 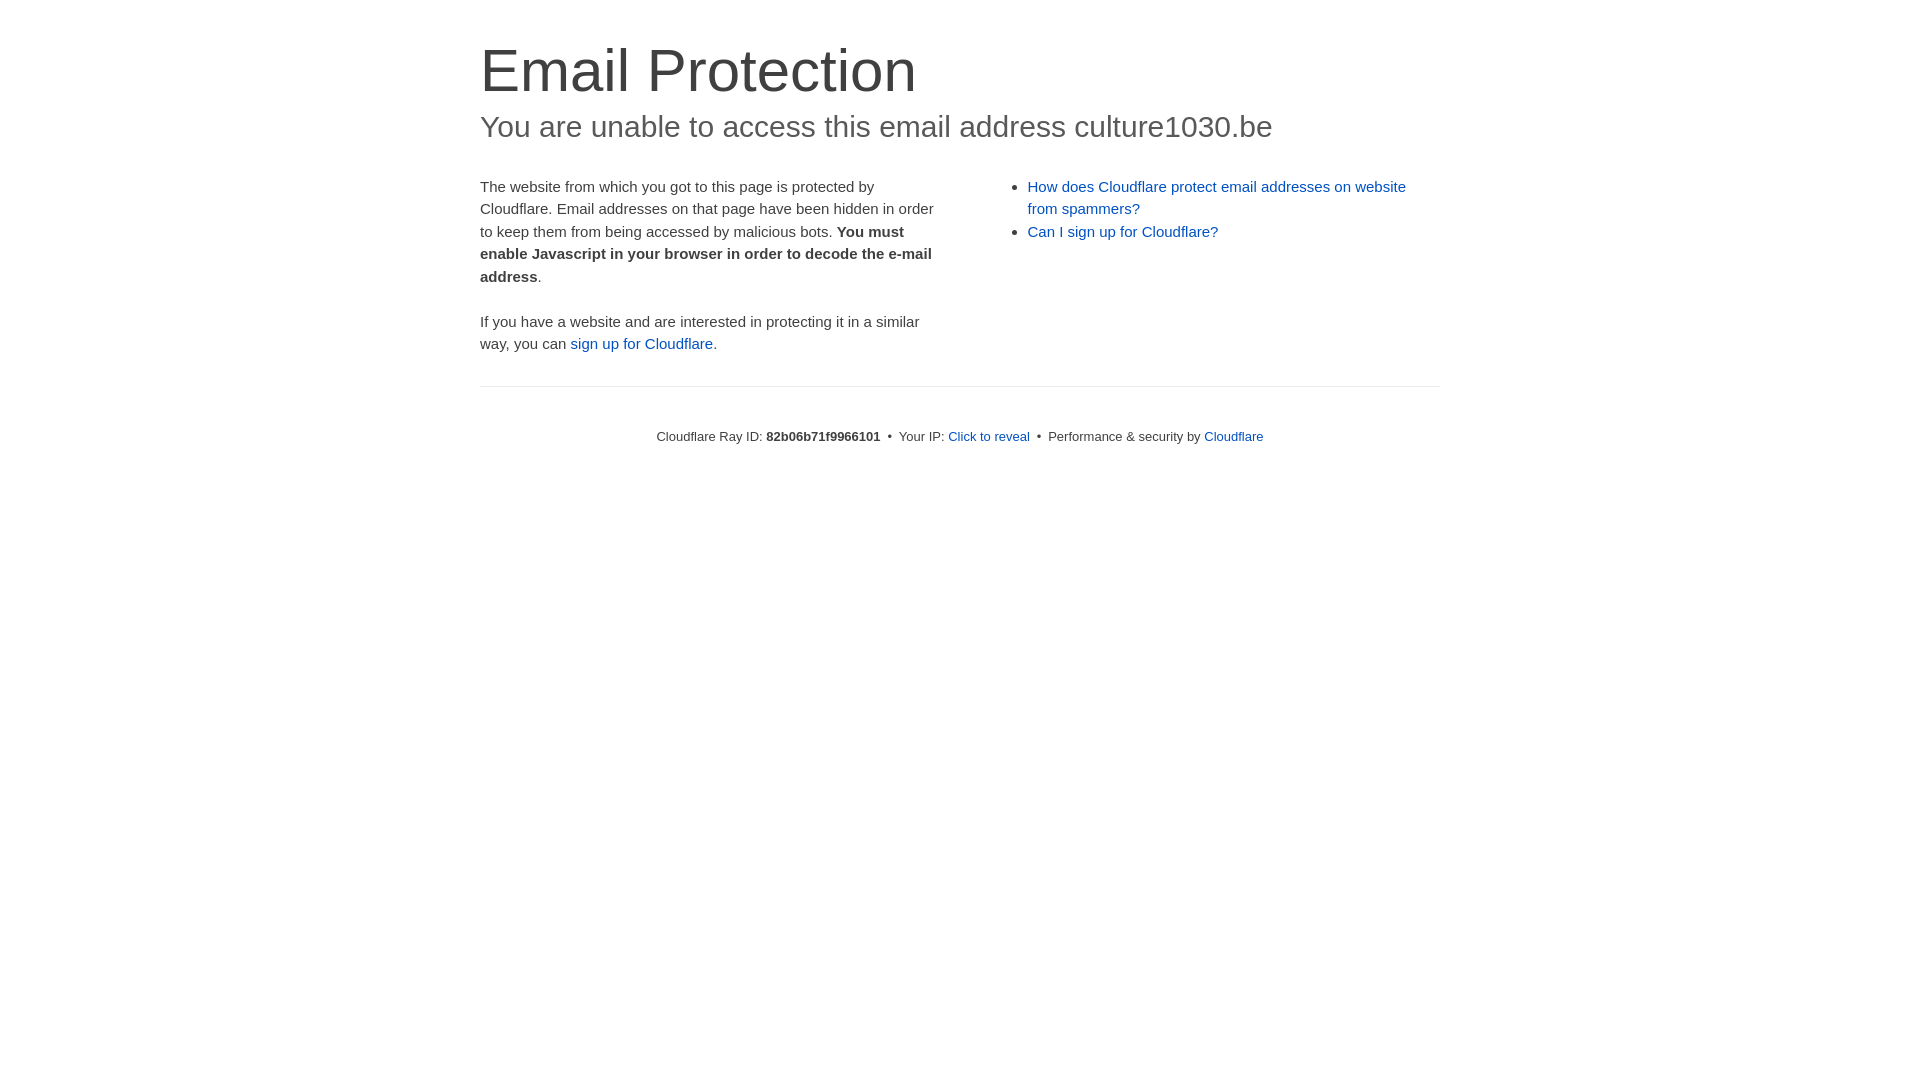 I want to click on Cloudflare, so click(x=1234, y=436).